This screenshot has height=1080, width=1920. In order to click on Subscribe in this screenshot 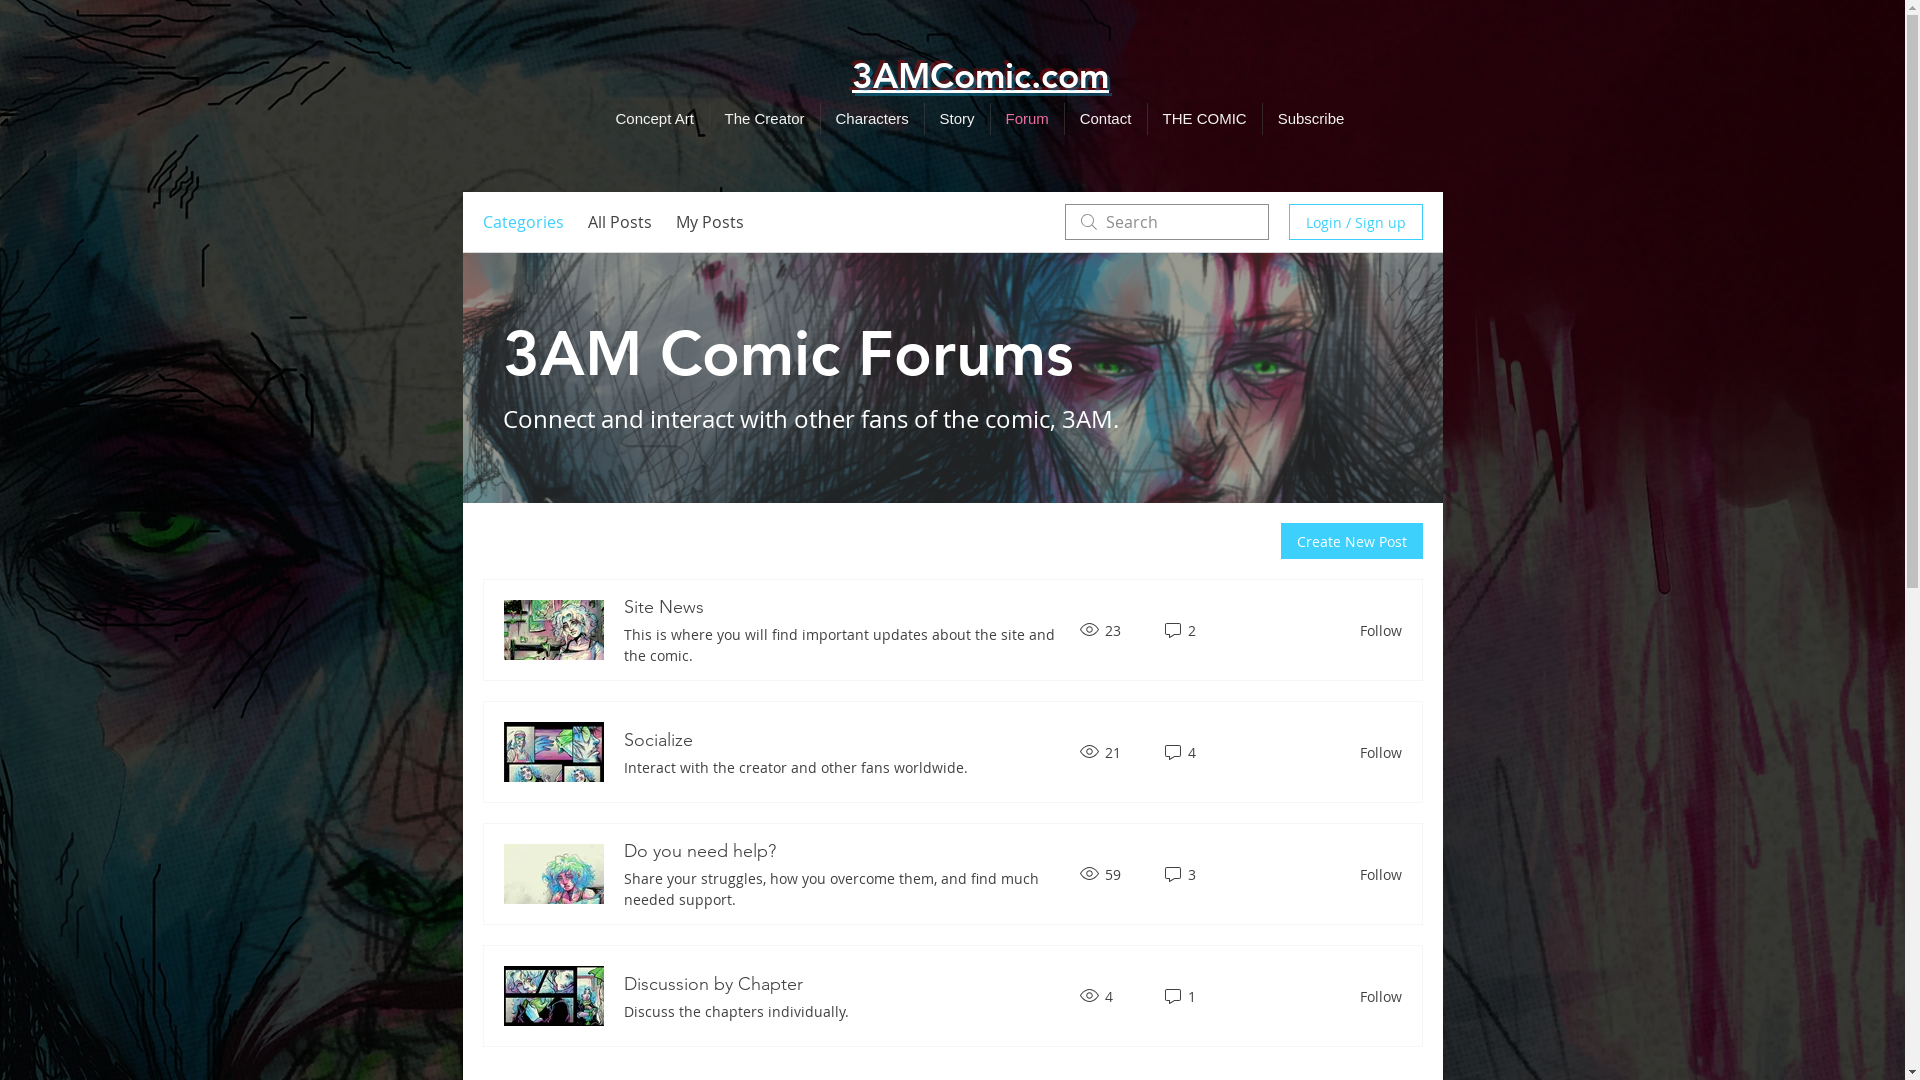, I will do `click(1310, 119)`.